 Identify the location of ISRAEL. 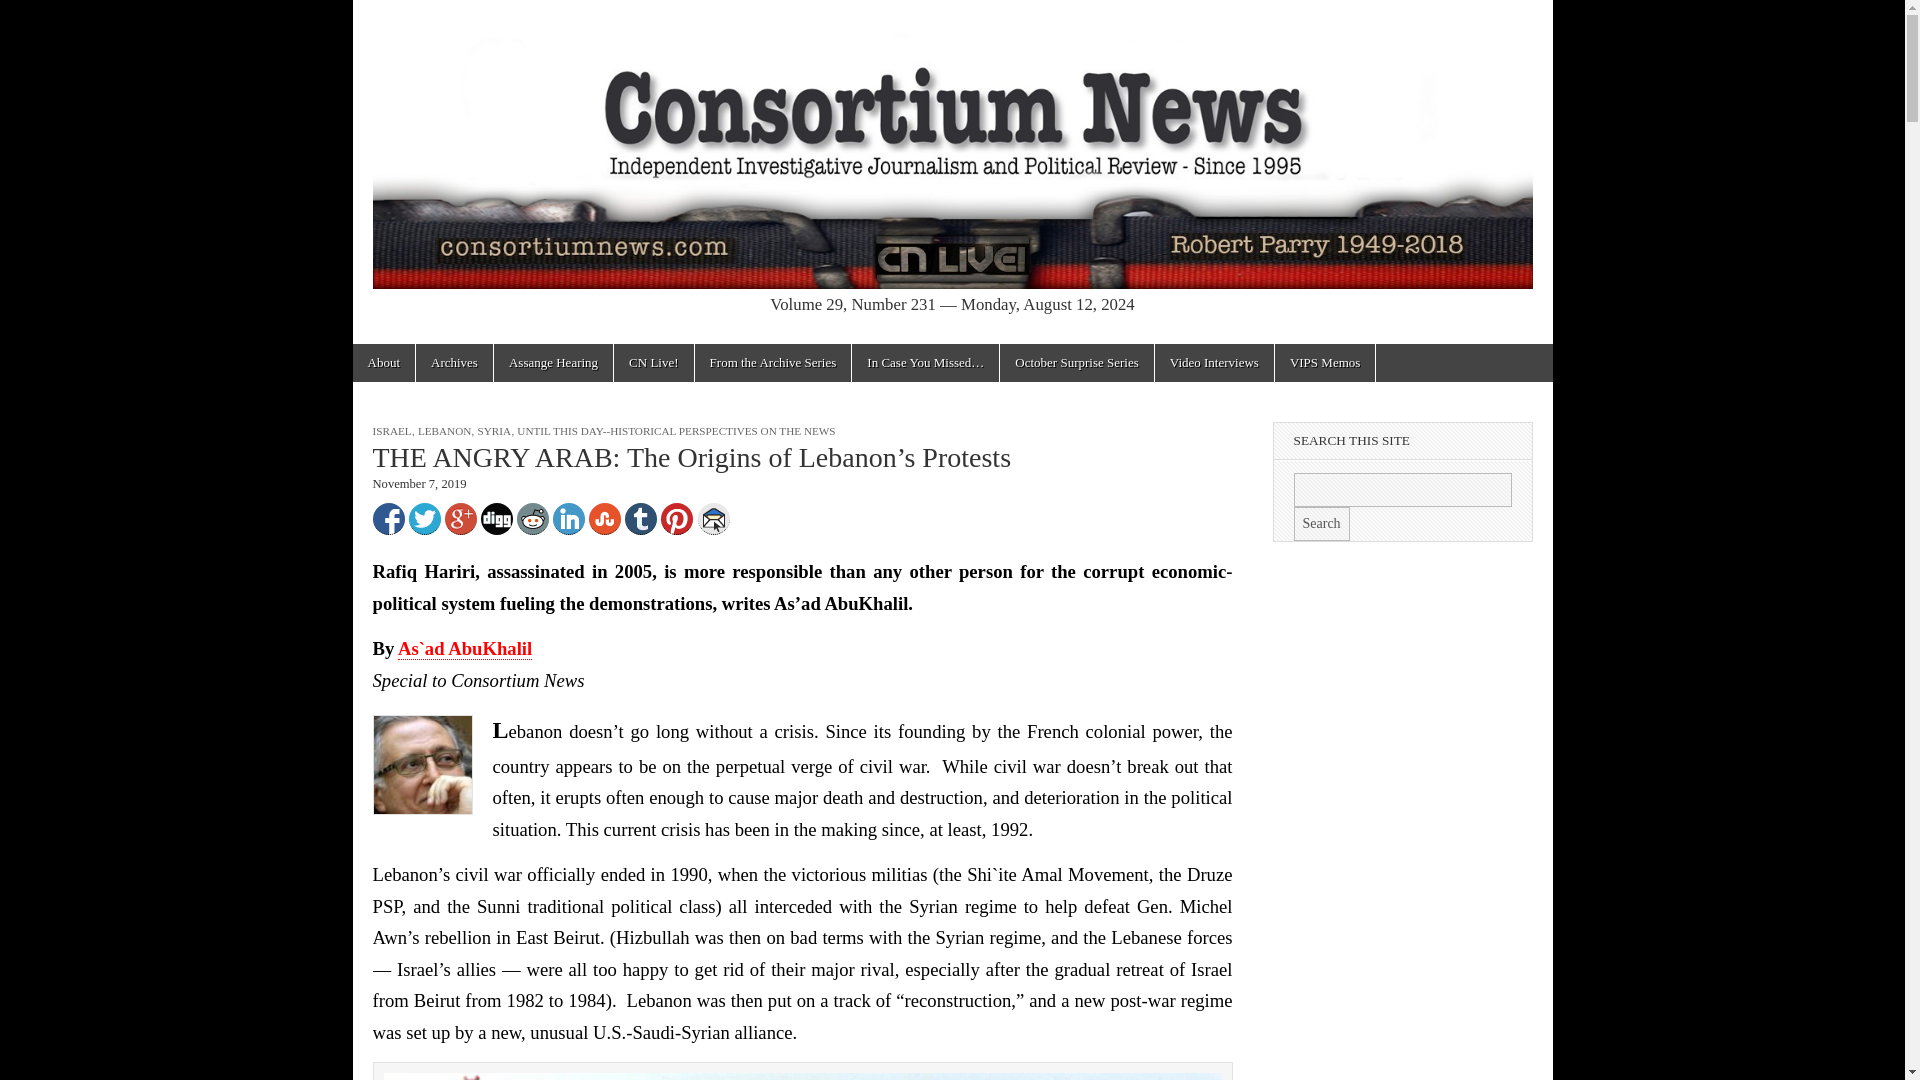
(391, 431).